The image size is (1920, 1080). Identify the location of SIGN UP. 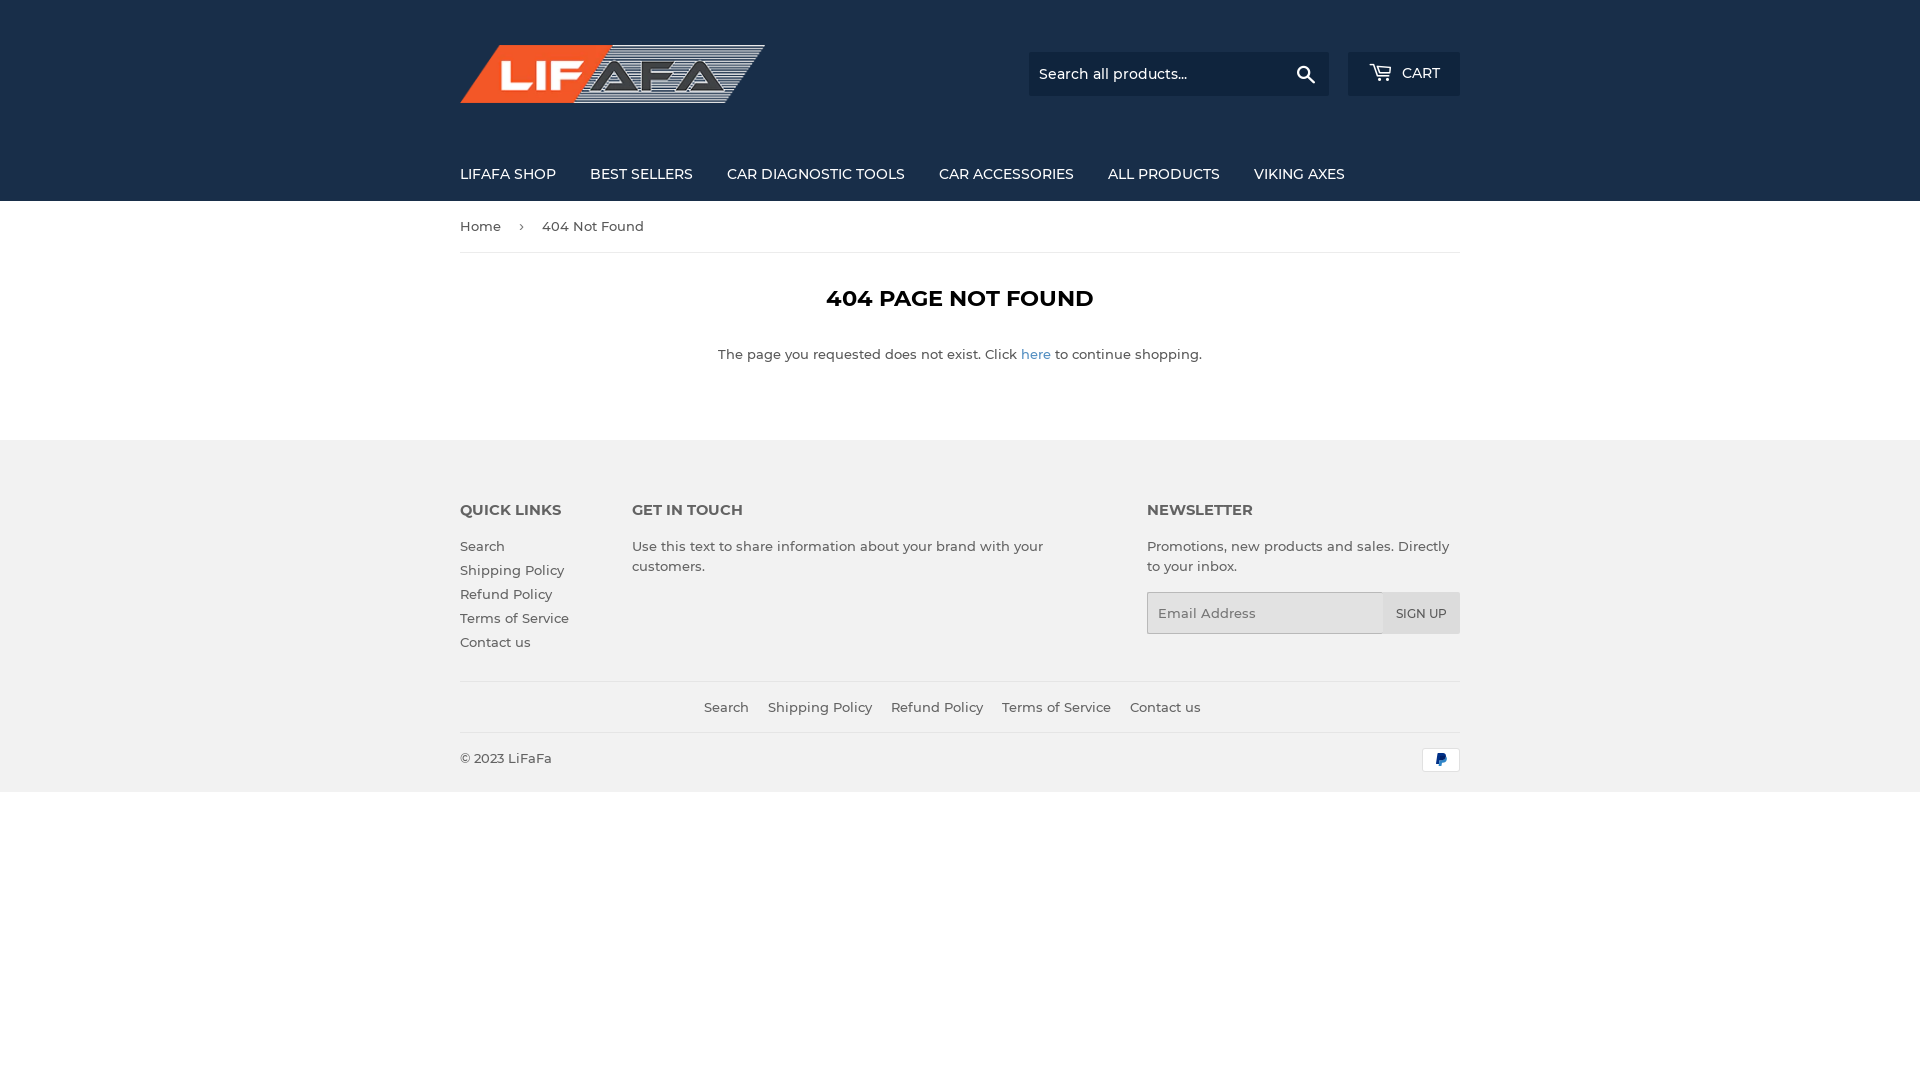
(1422, 613).